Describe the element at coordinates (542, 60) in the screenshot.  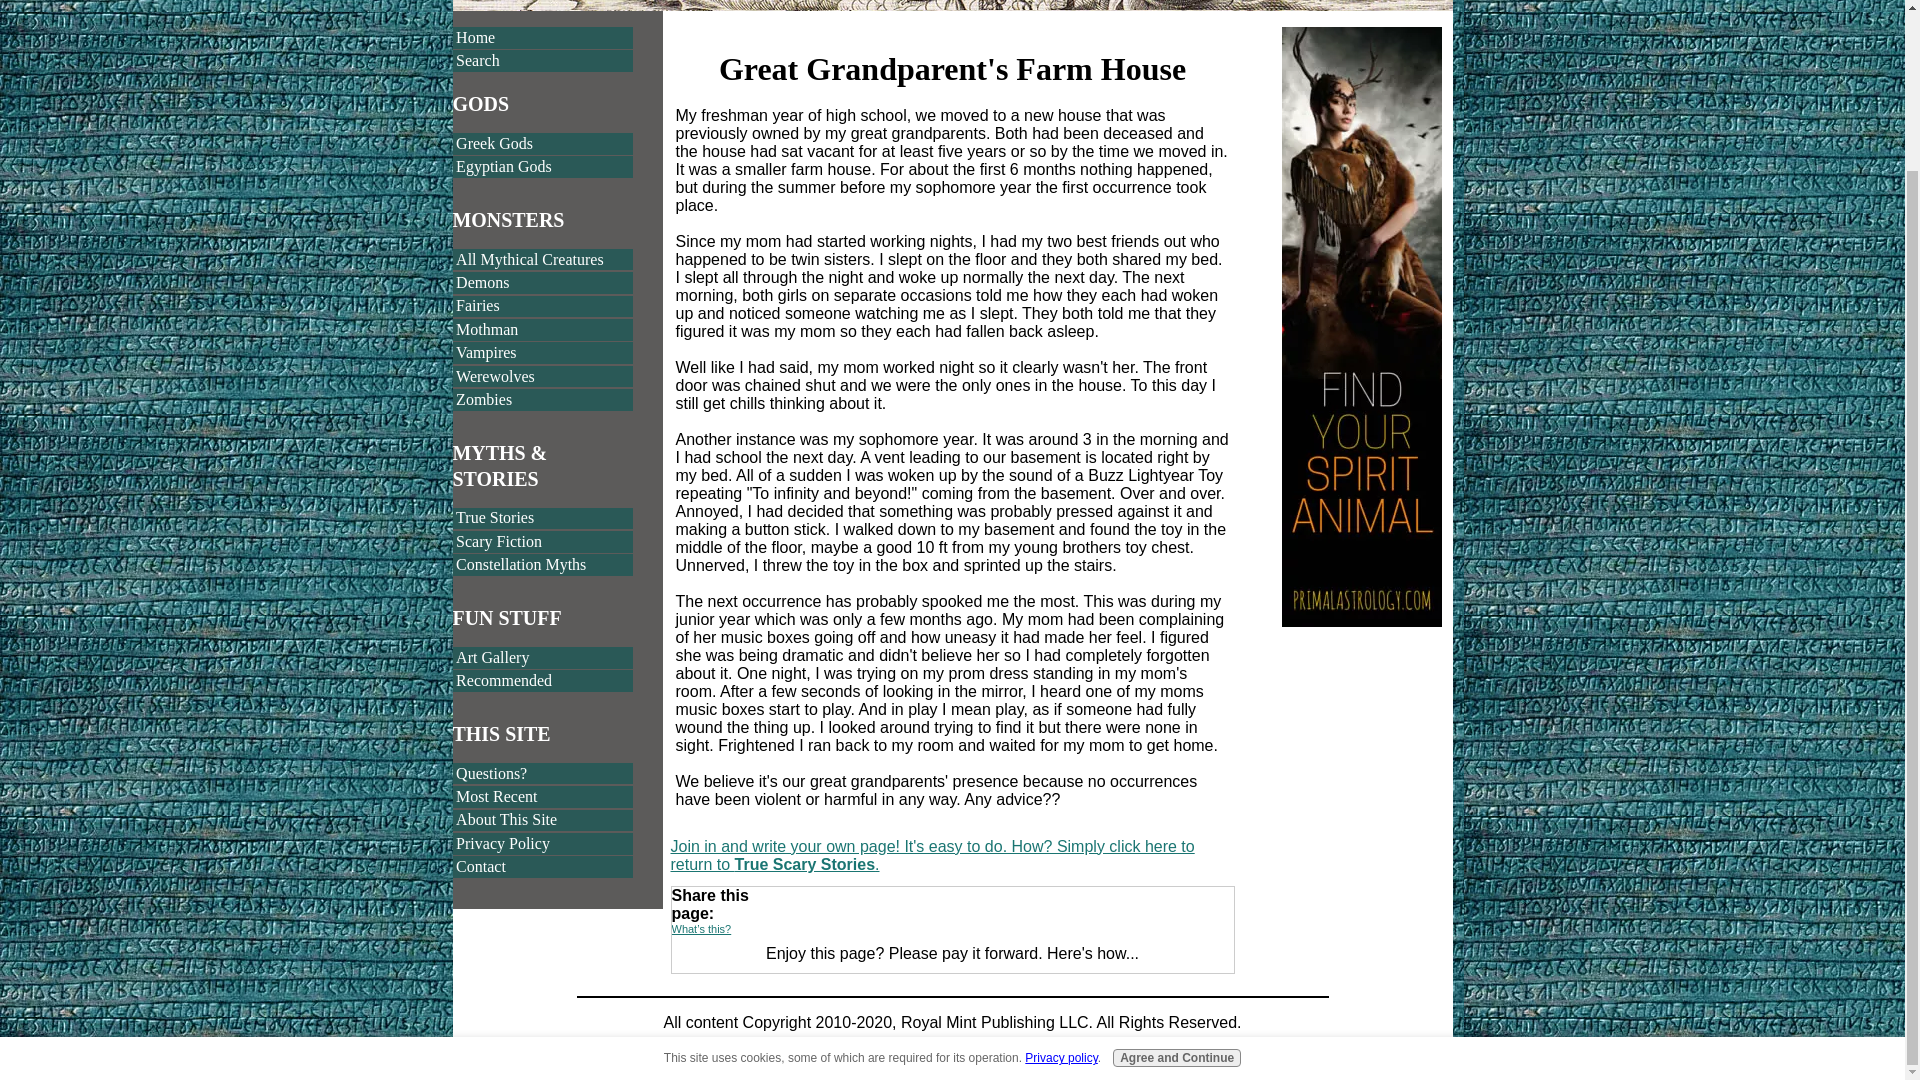
I see `Search` at that location.